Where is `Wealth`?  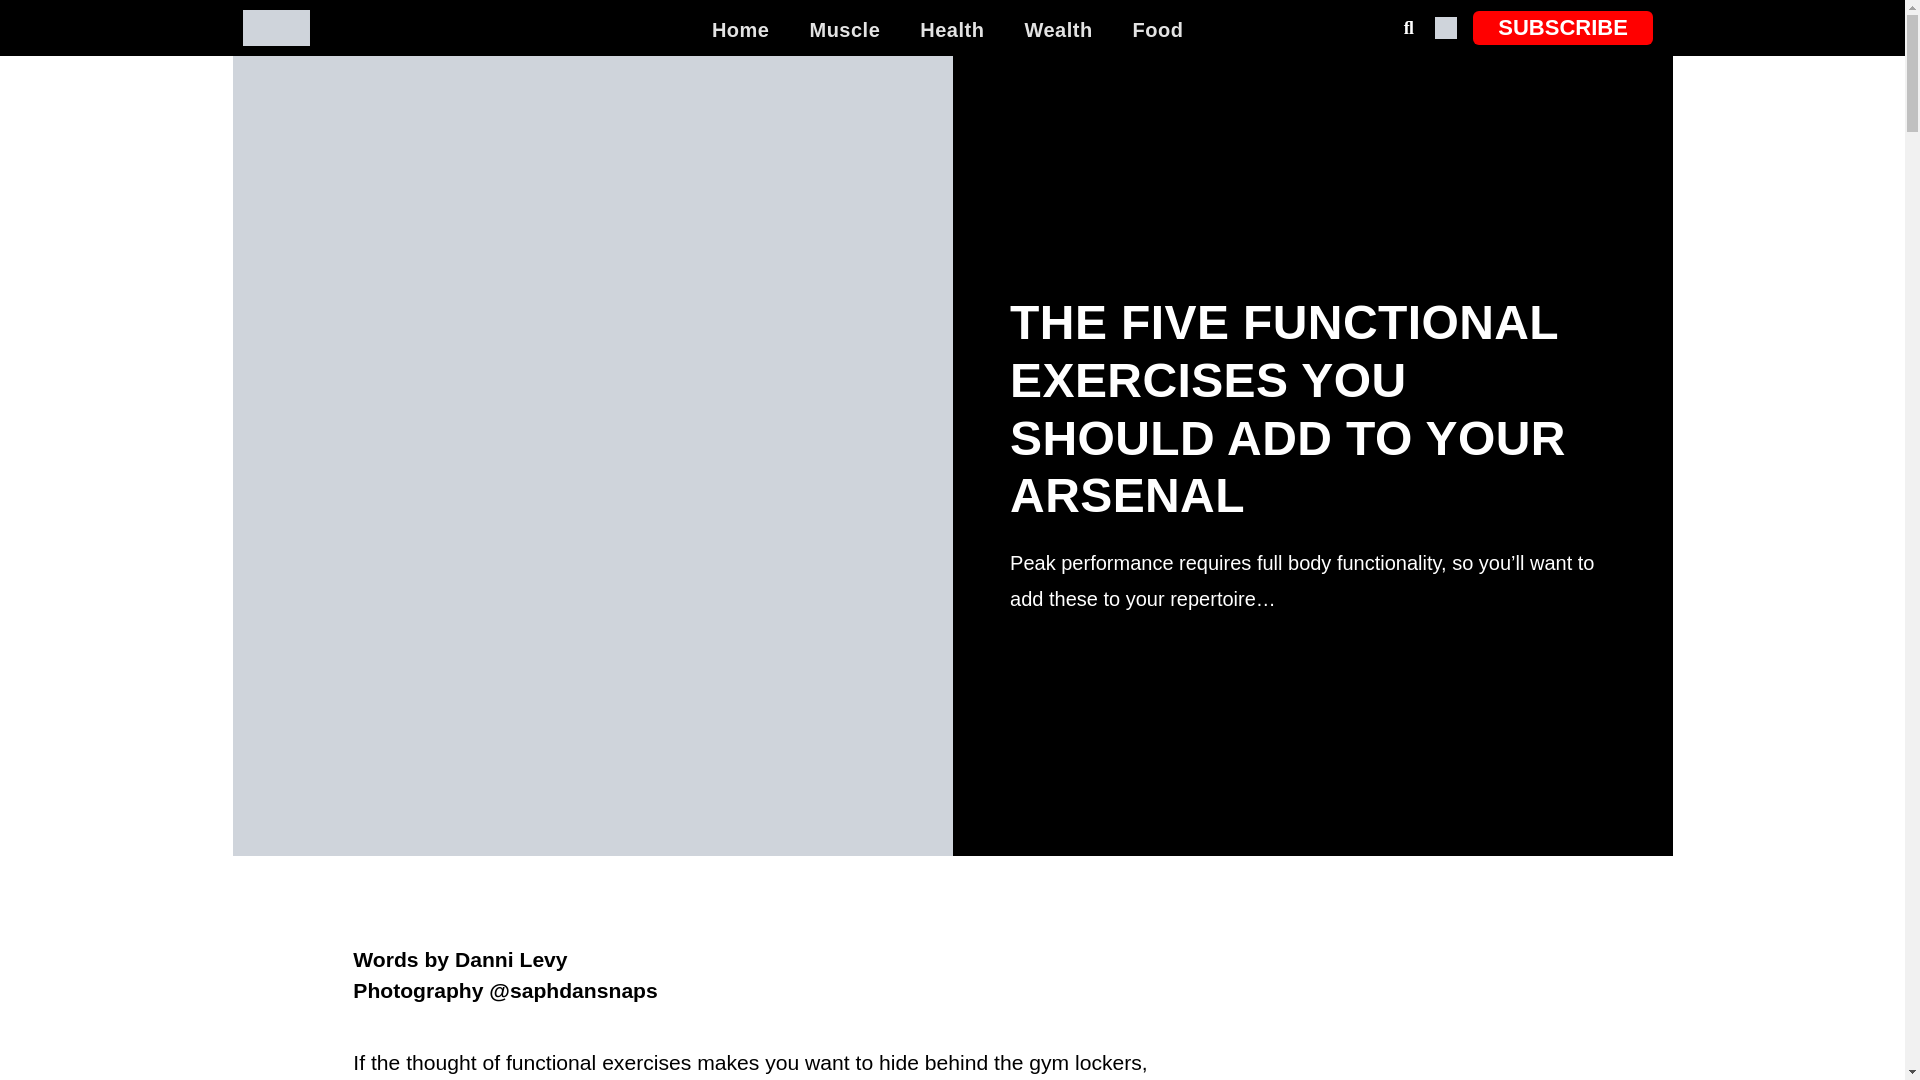
Wealth is located at coordinates (1058, 30).